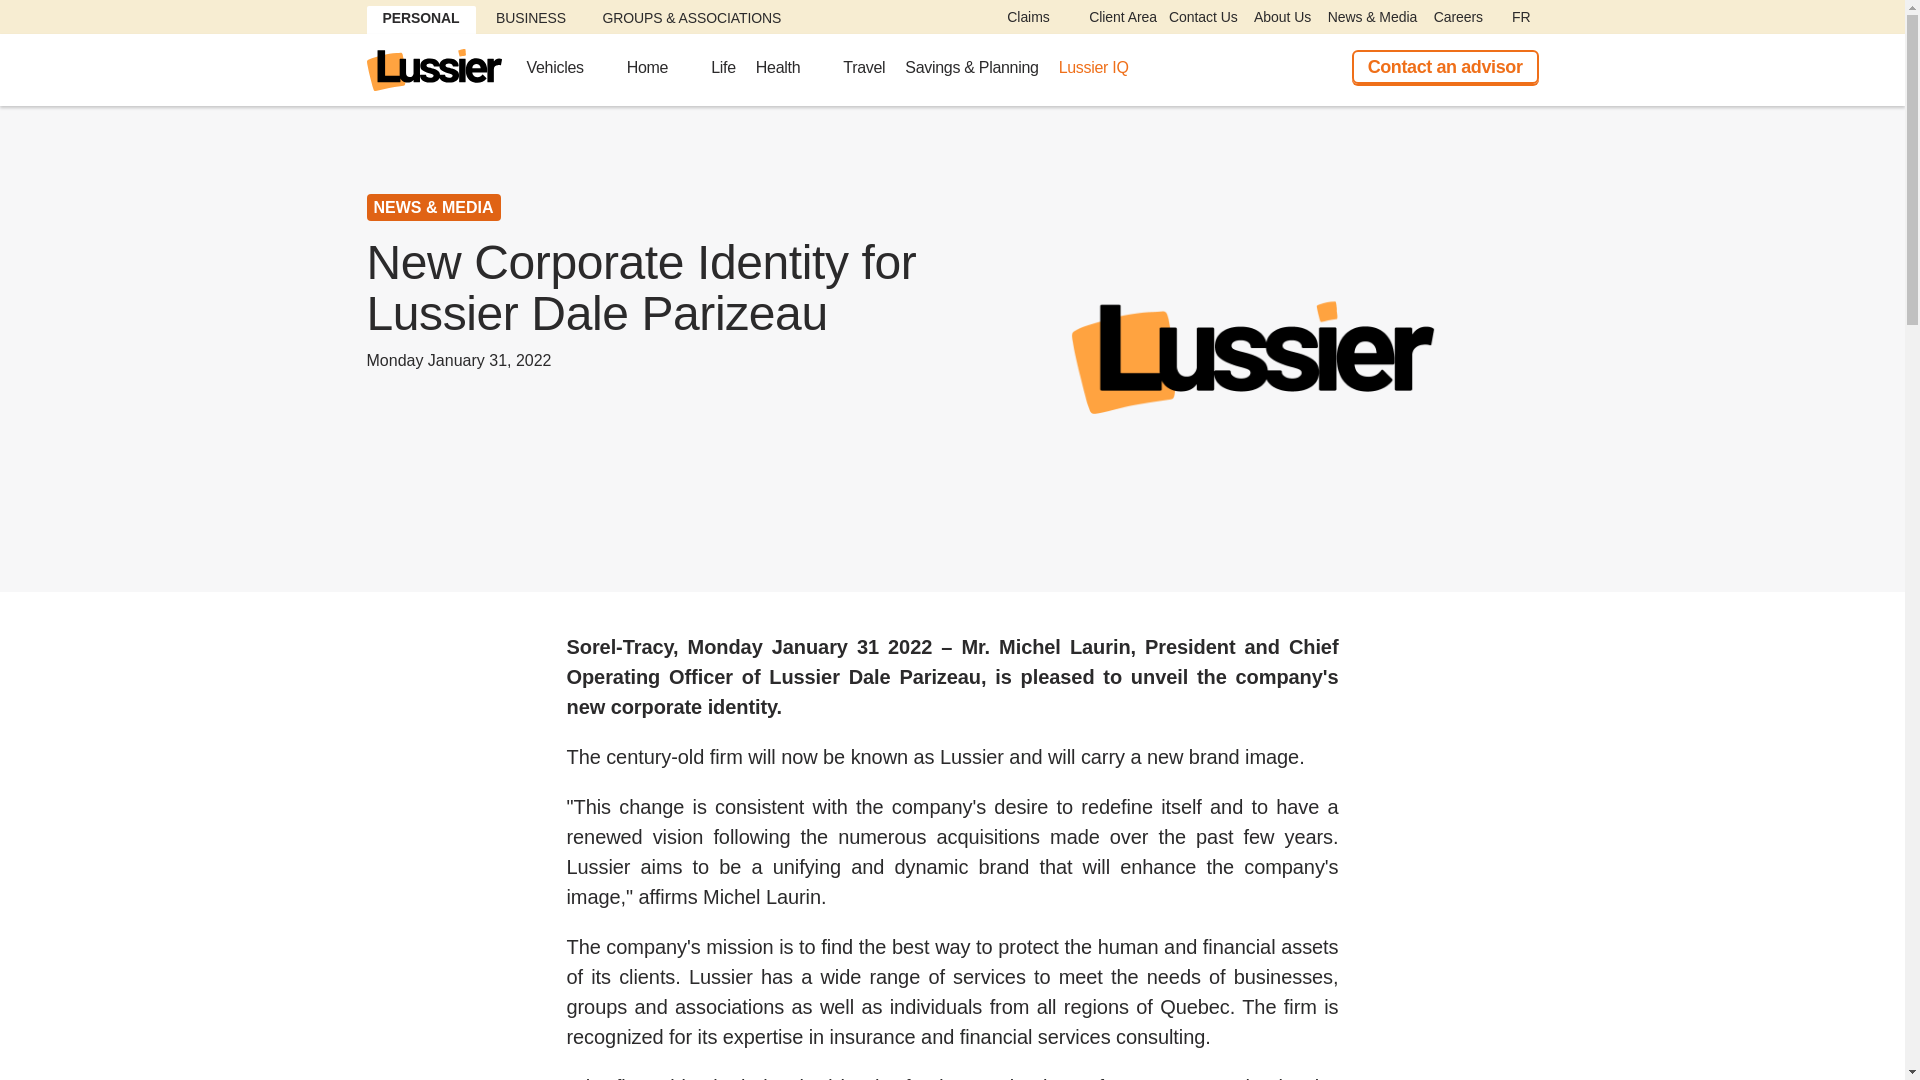 The image size is (1920, 1080). I want to click on Lussier IQ, so click(1104, 76).